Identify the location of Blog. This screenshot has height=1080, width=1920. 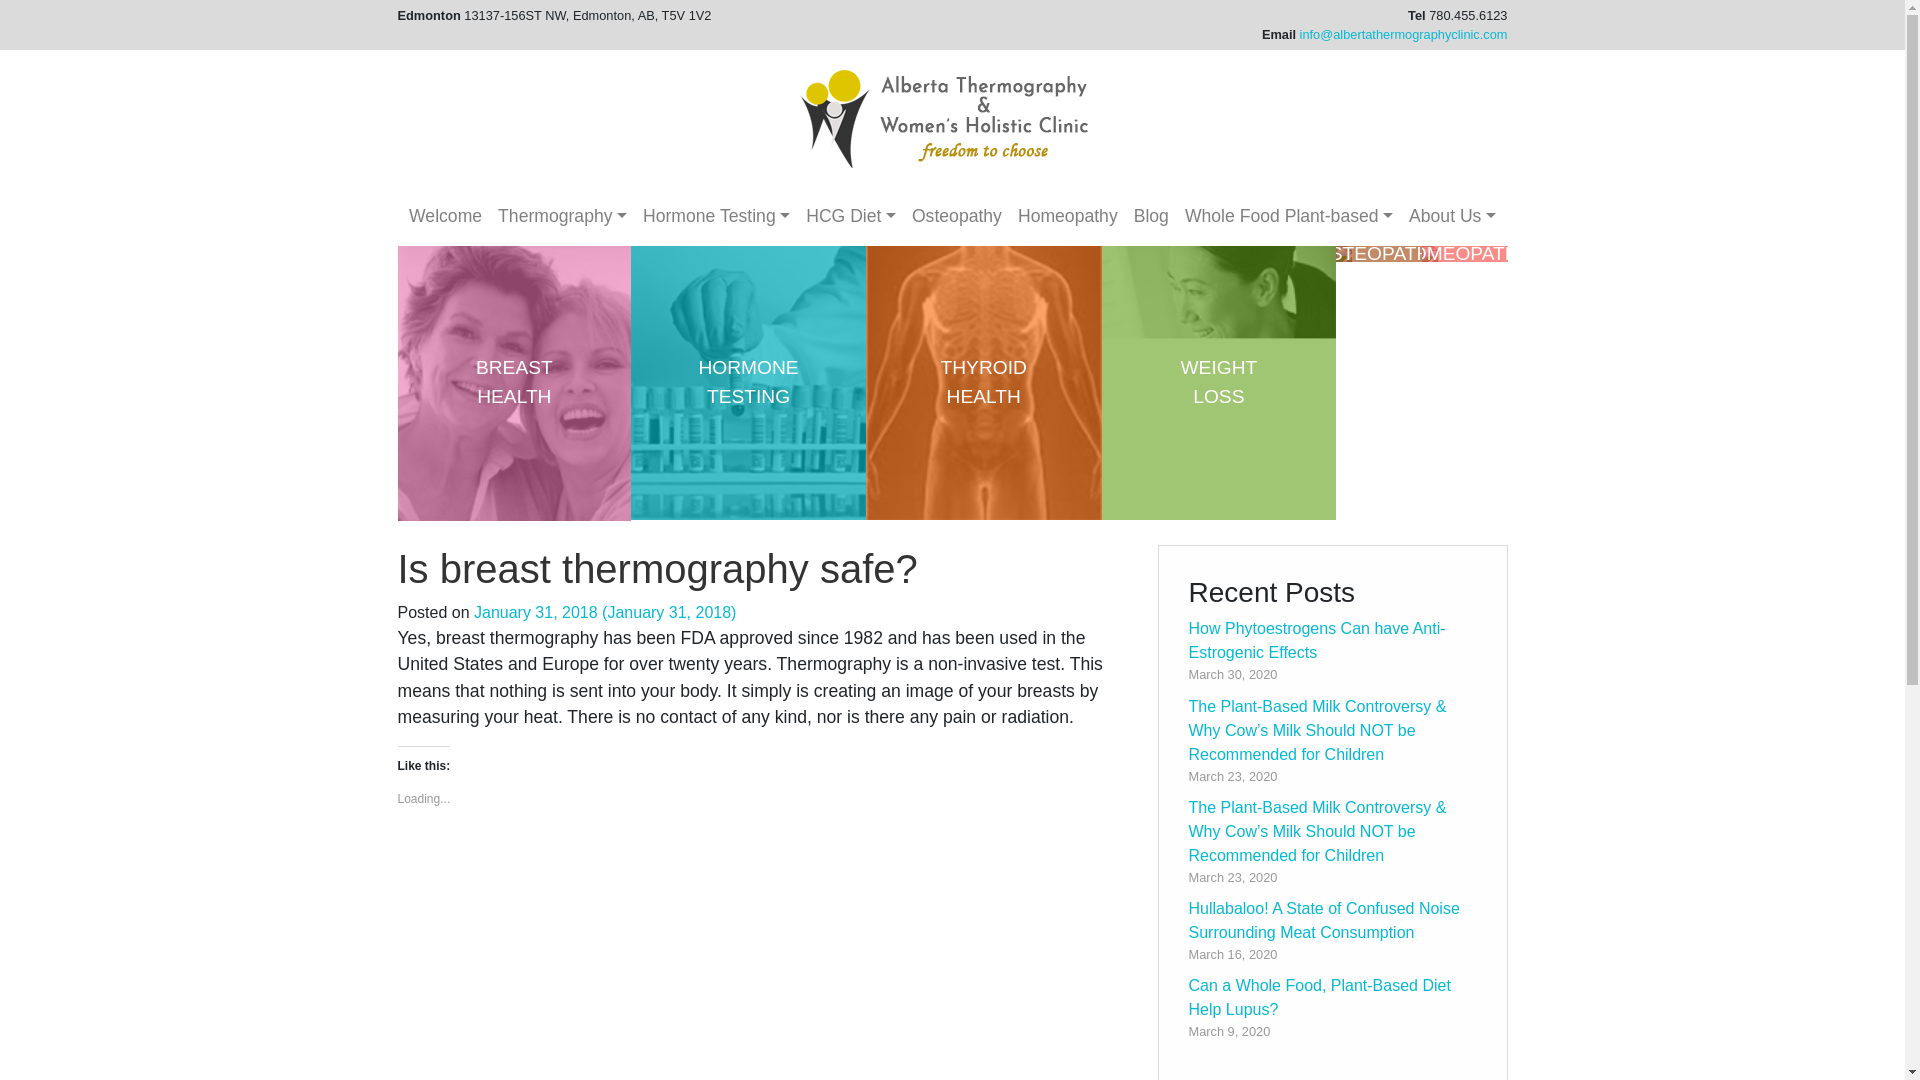
(1150, 216).